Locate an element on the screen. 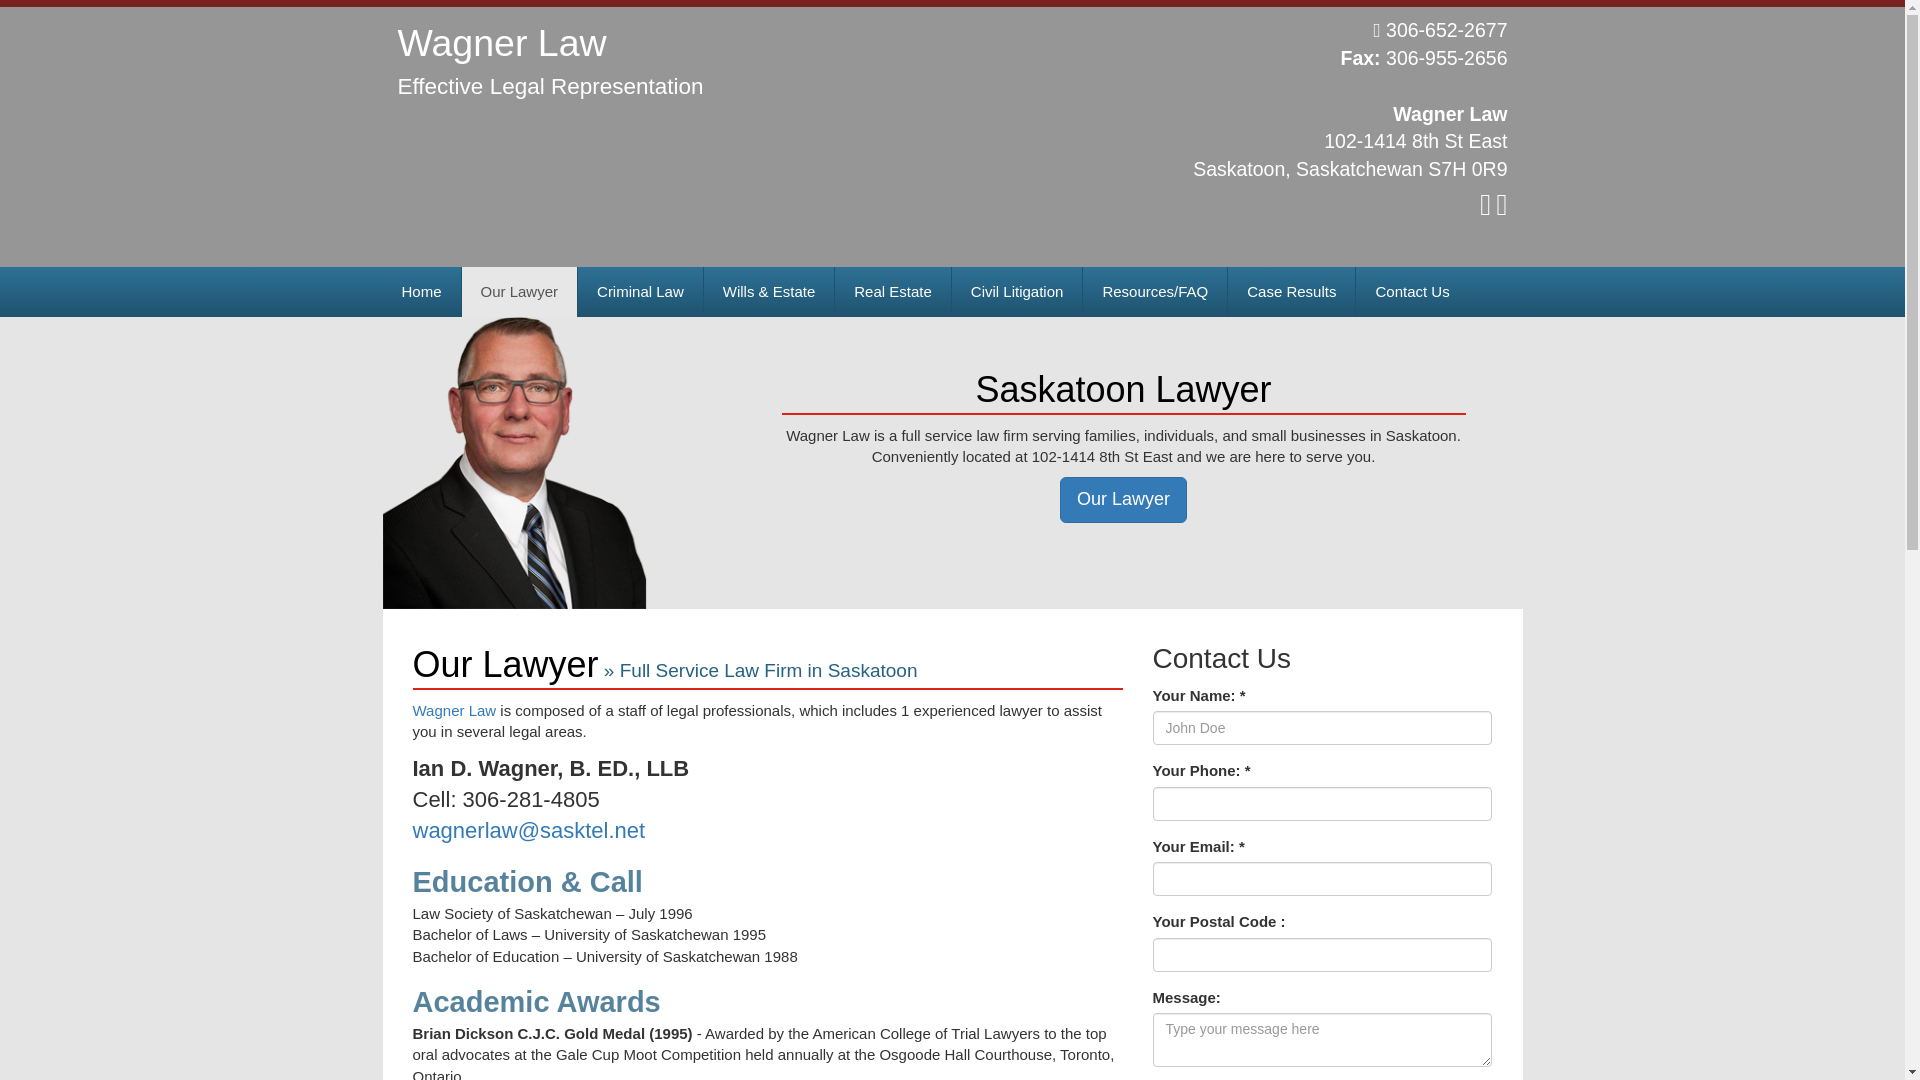  Home is located at coordinates (421, 292).